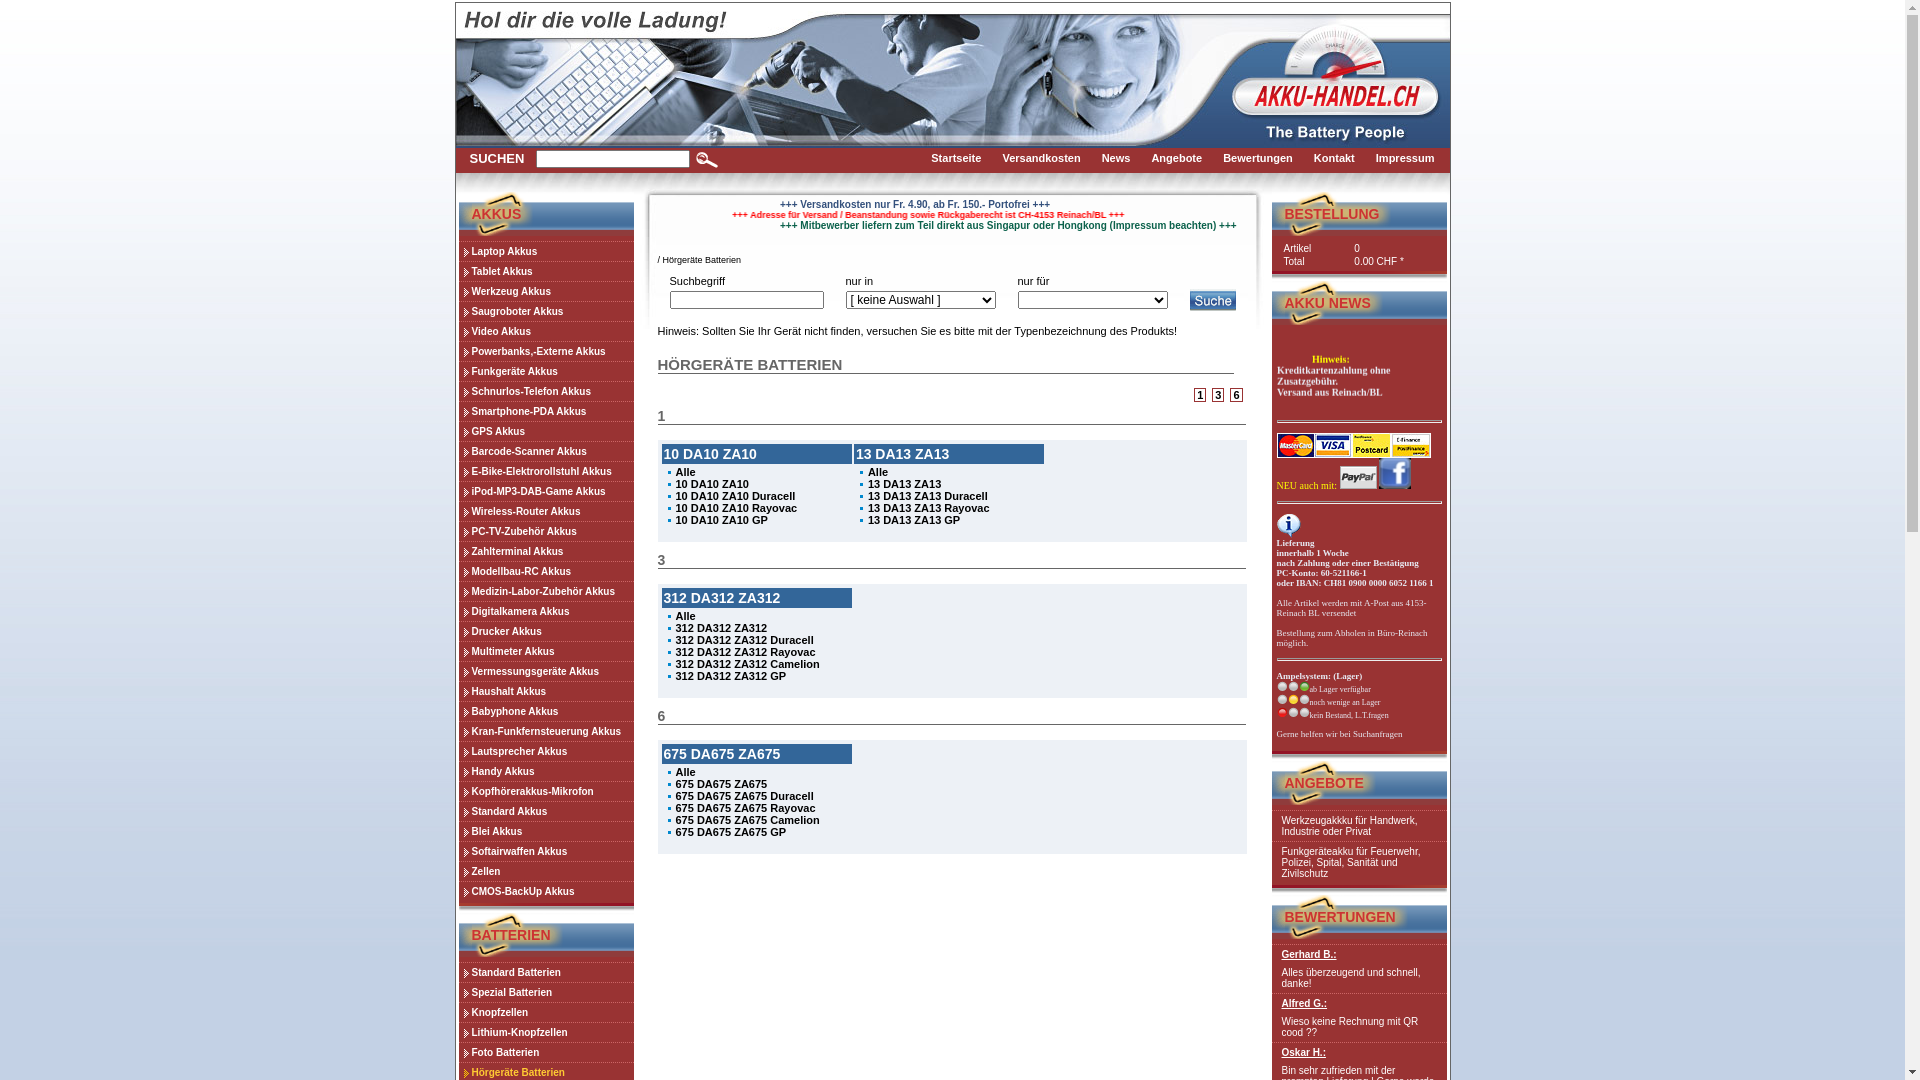 The height and width of the screenshot is (1080, 1920). Describe the element at coordinates (498, 158) in the screenshot. I see `SUCHEN` at that location.